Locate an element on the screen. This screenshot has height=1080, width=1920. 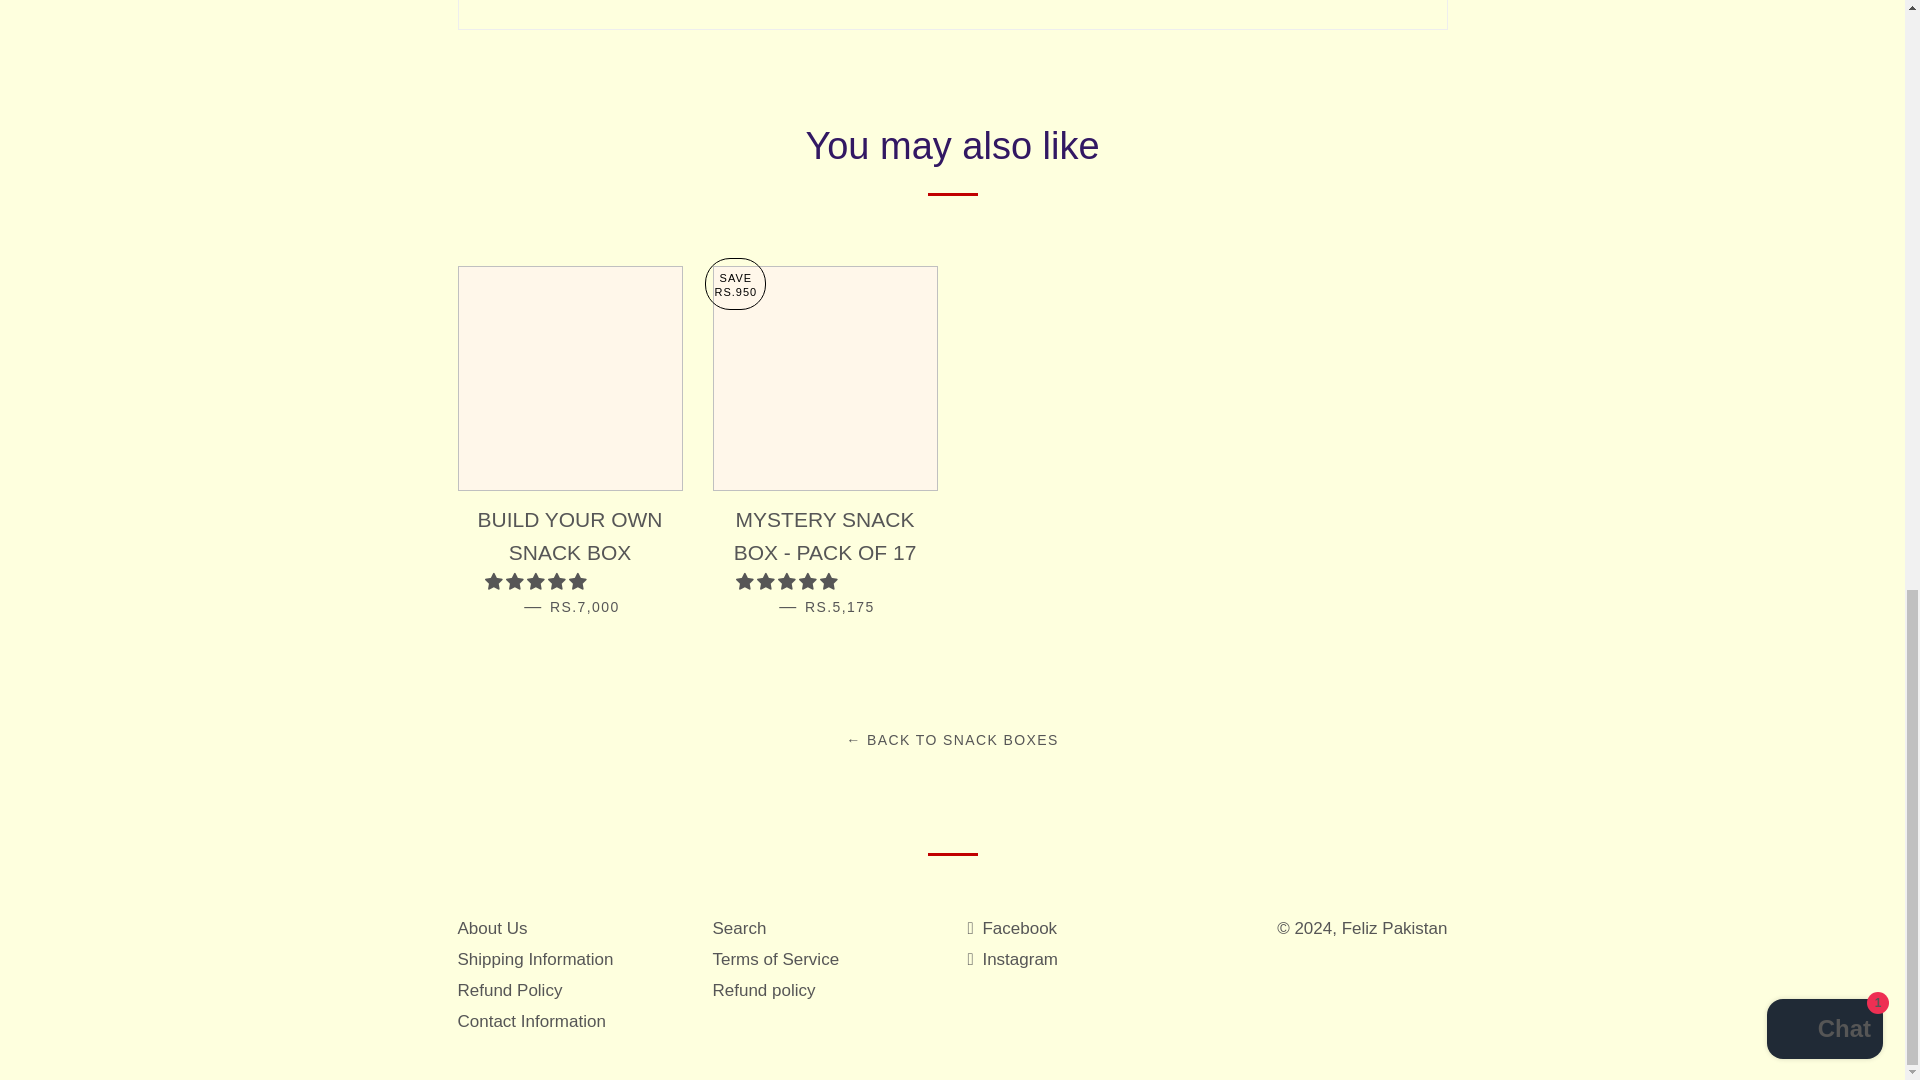
Refund Policy is located at coordinates (510, 990).